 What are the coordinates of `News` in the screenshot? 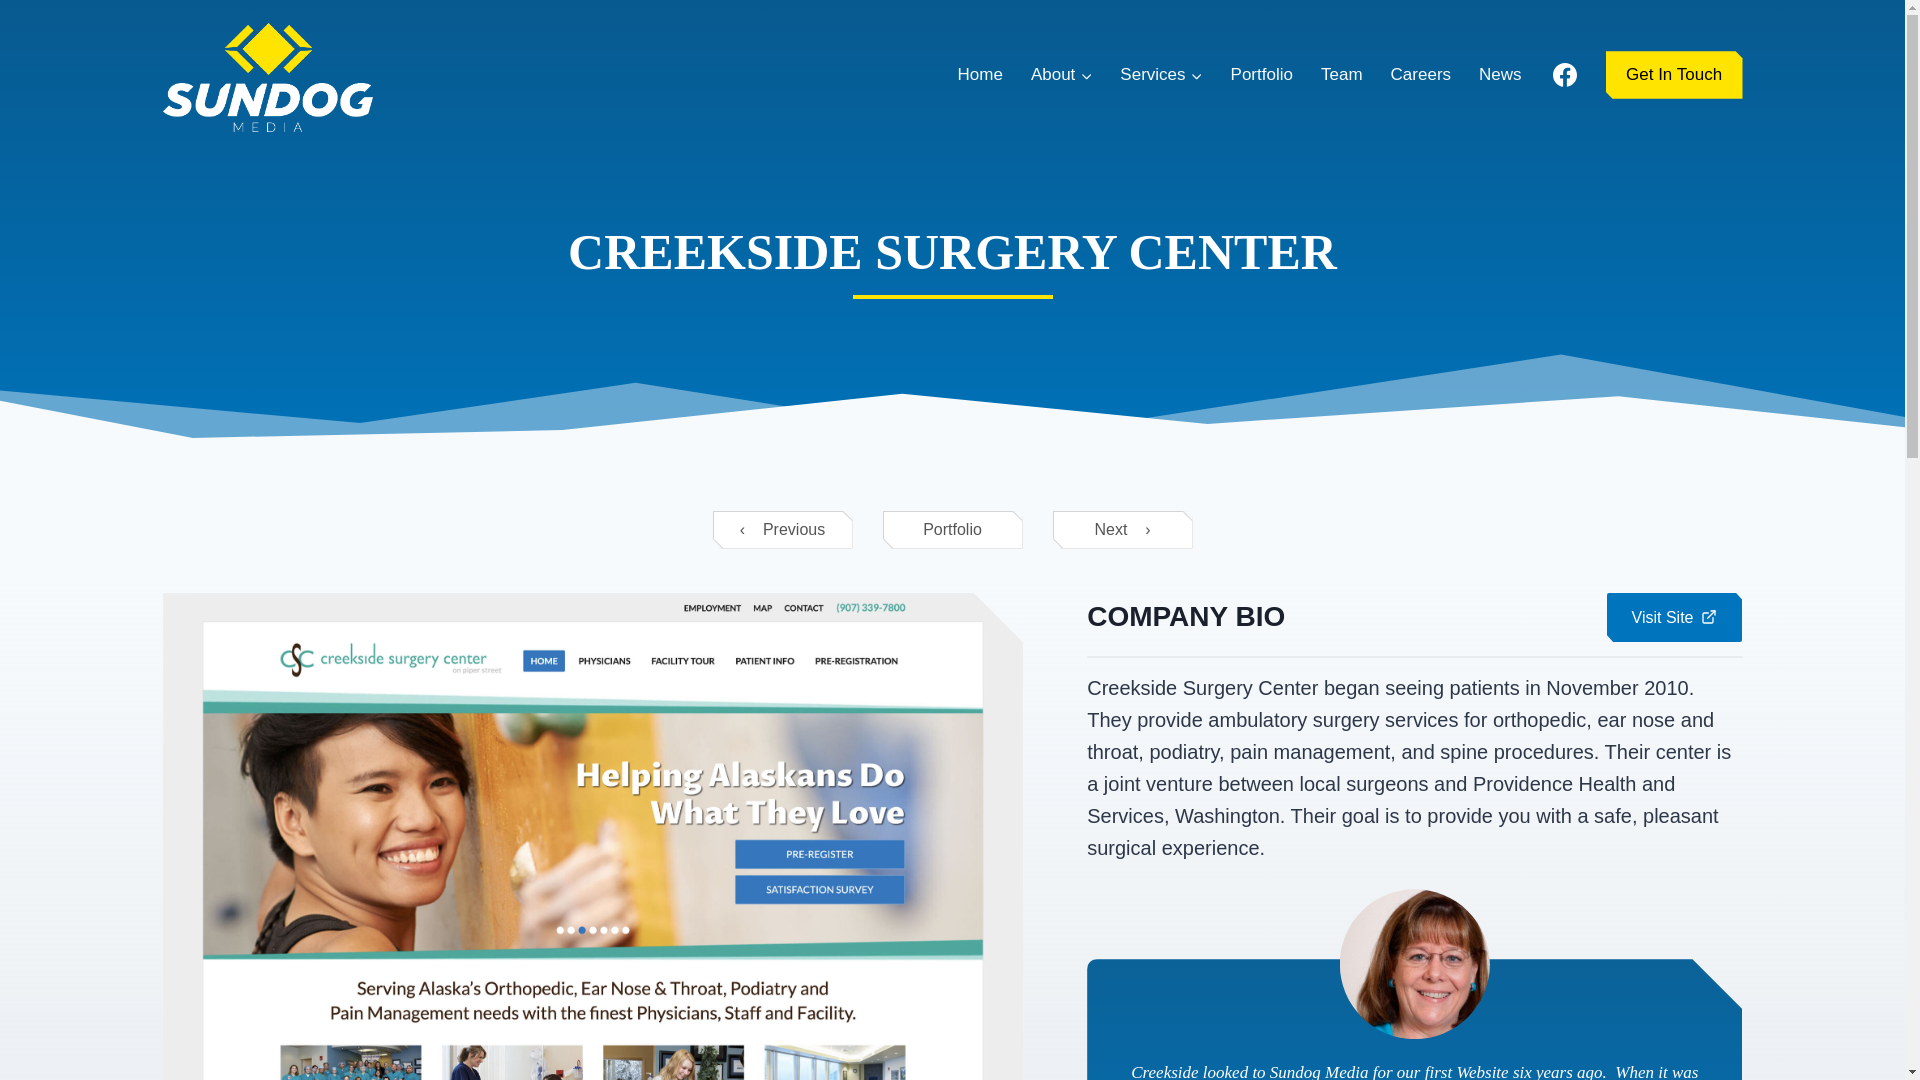 It's located at (1500, 74).